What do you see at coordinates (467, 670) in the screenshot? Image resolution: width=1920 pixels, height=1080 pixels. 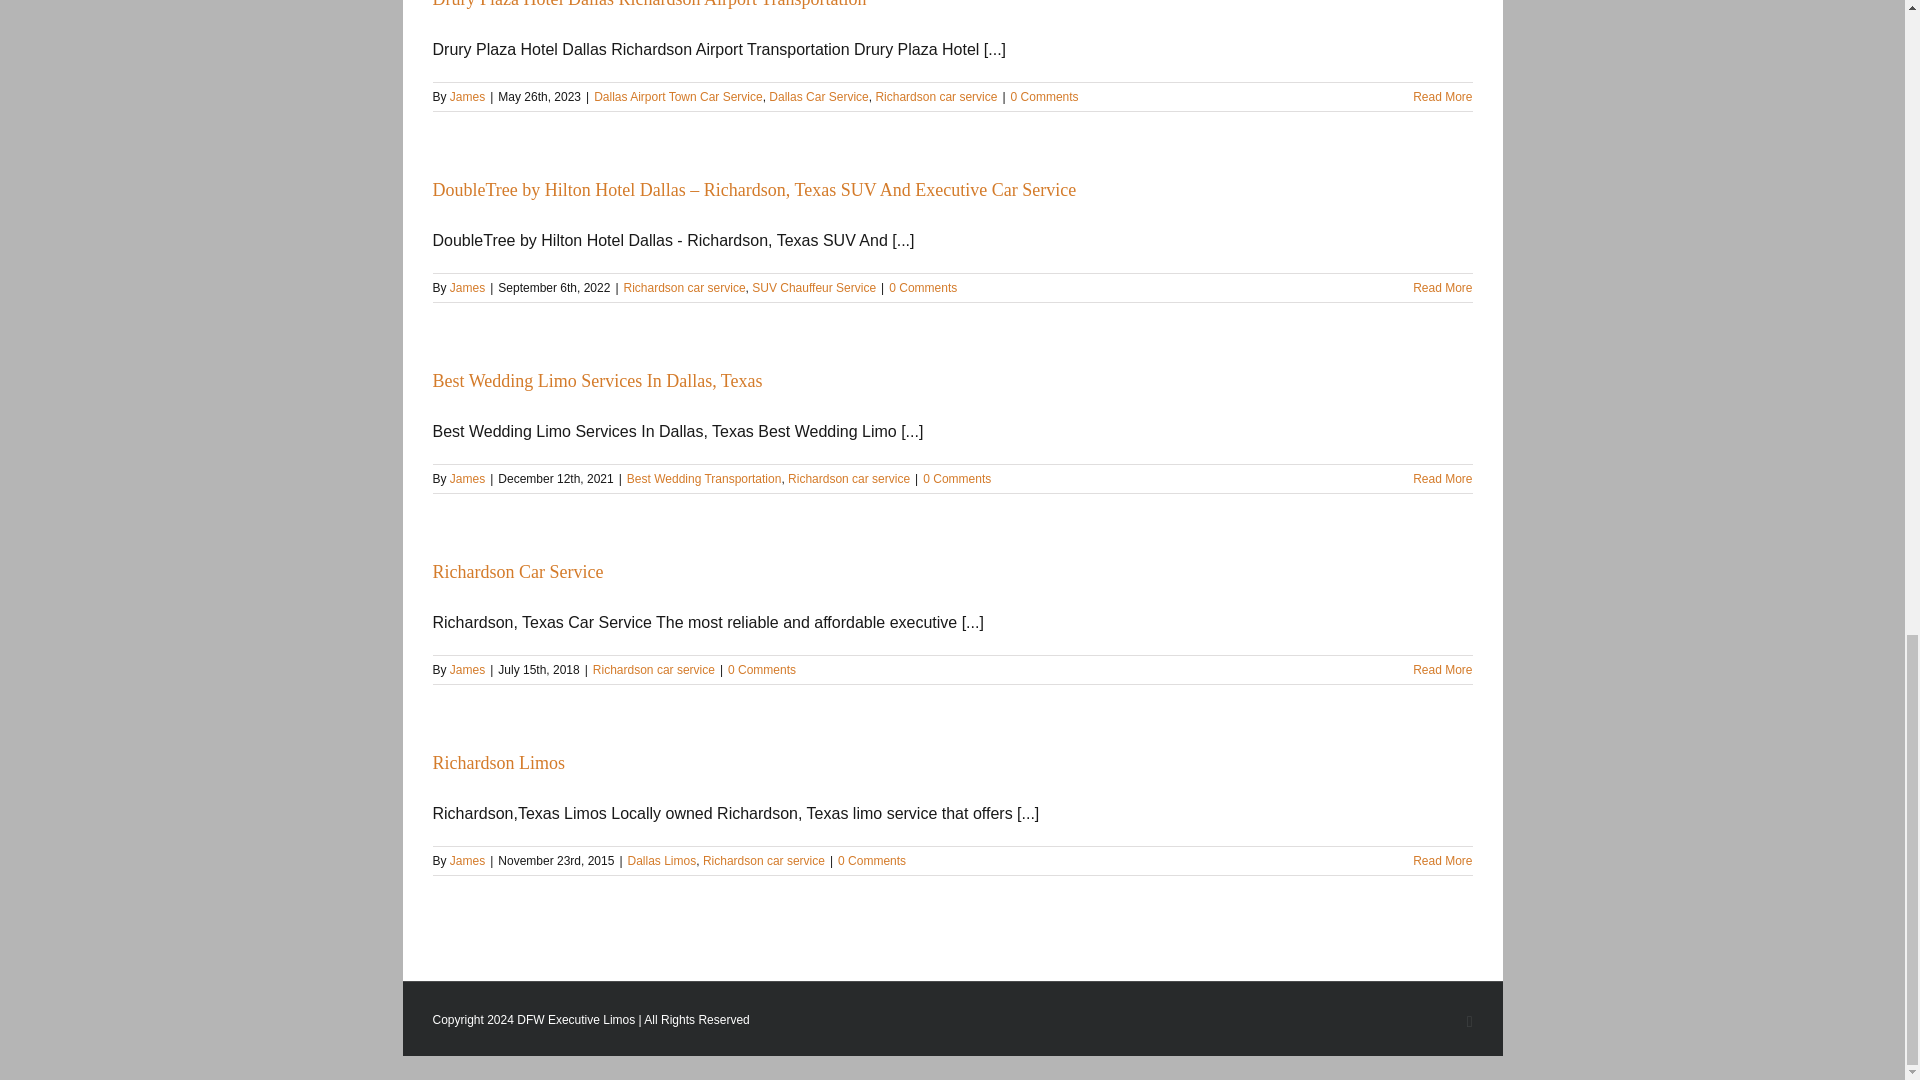 I see `Posts by James` at bounding box center [467, 670].